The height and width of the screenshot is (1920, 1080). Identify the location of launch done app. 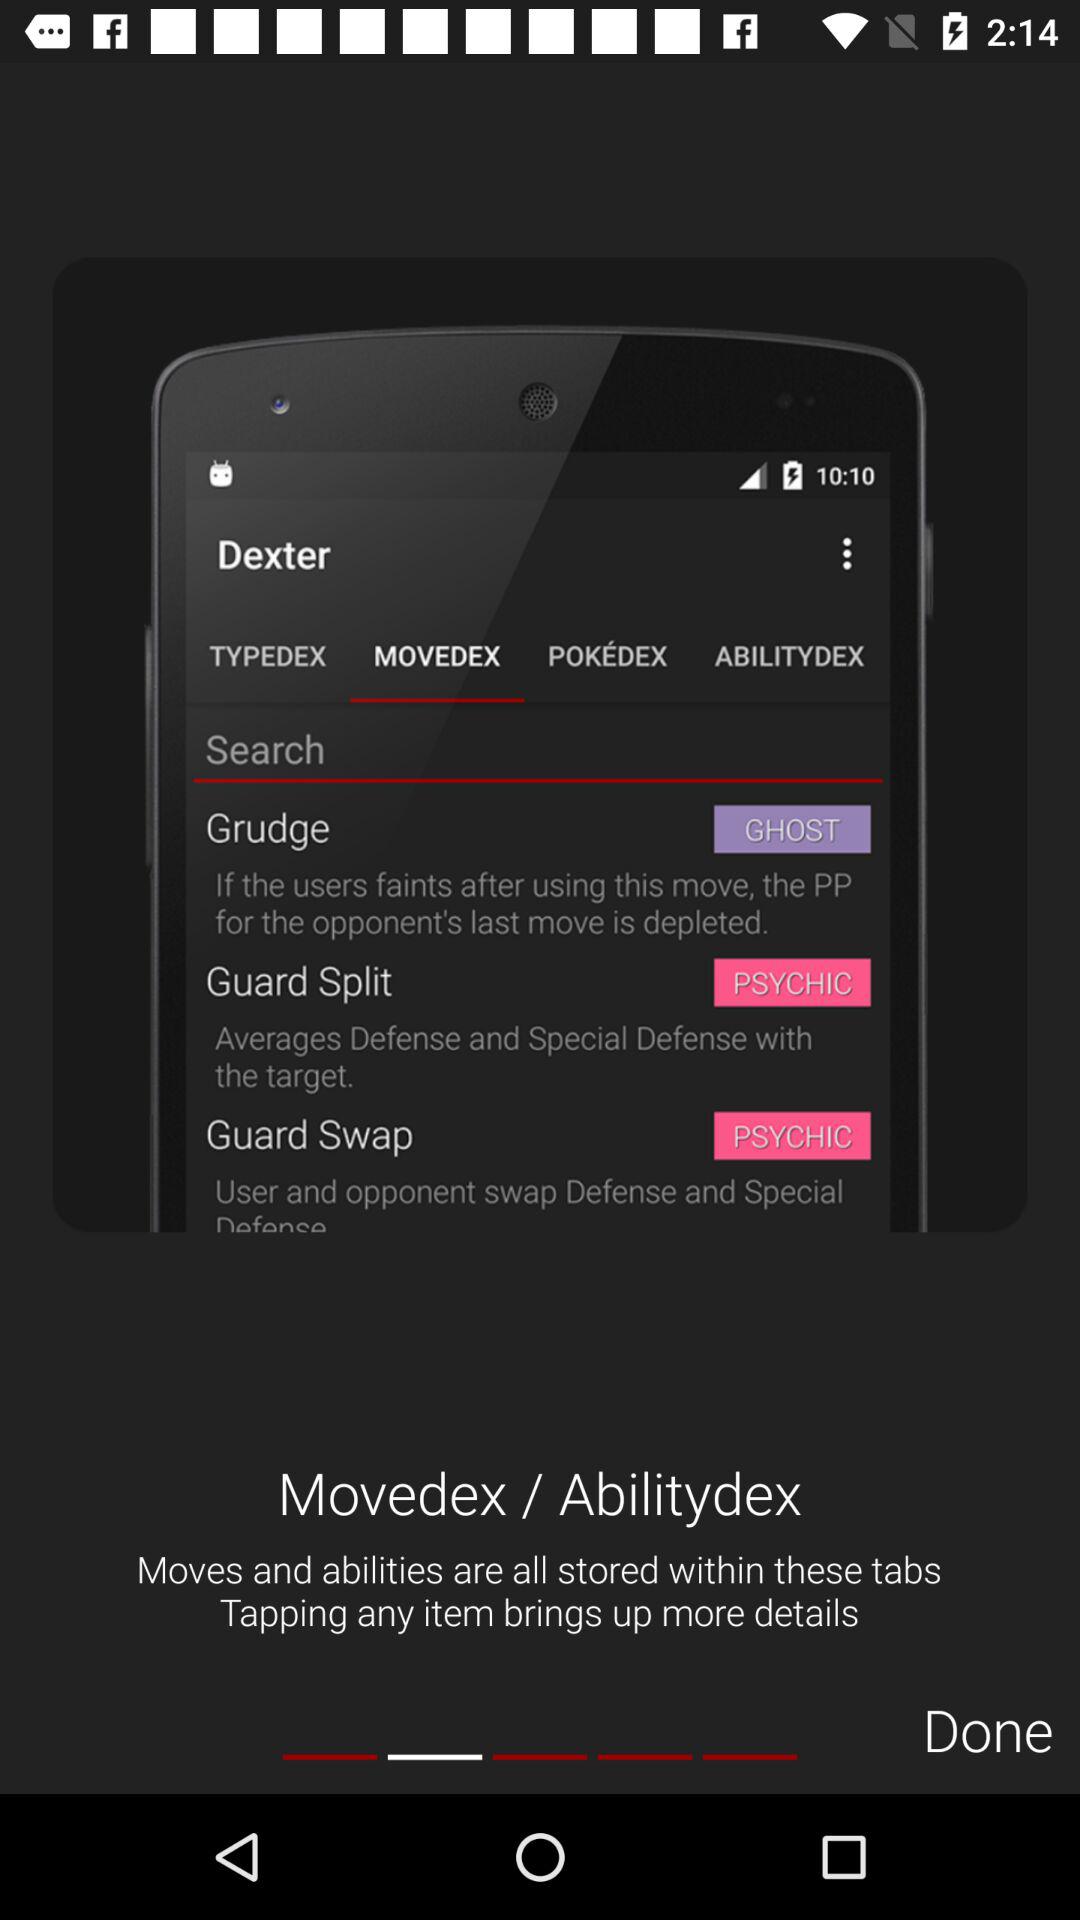
(988, 1728).